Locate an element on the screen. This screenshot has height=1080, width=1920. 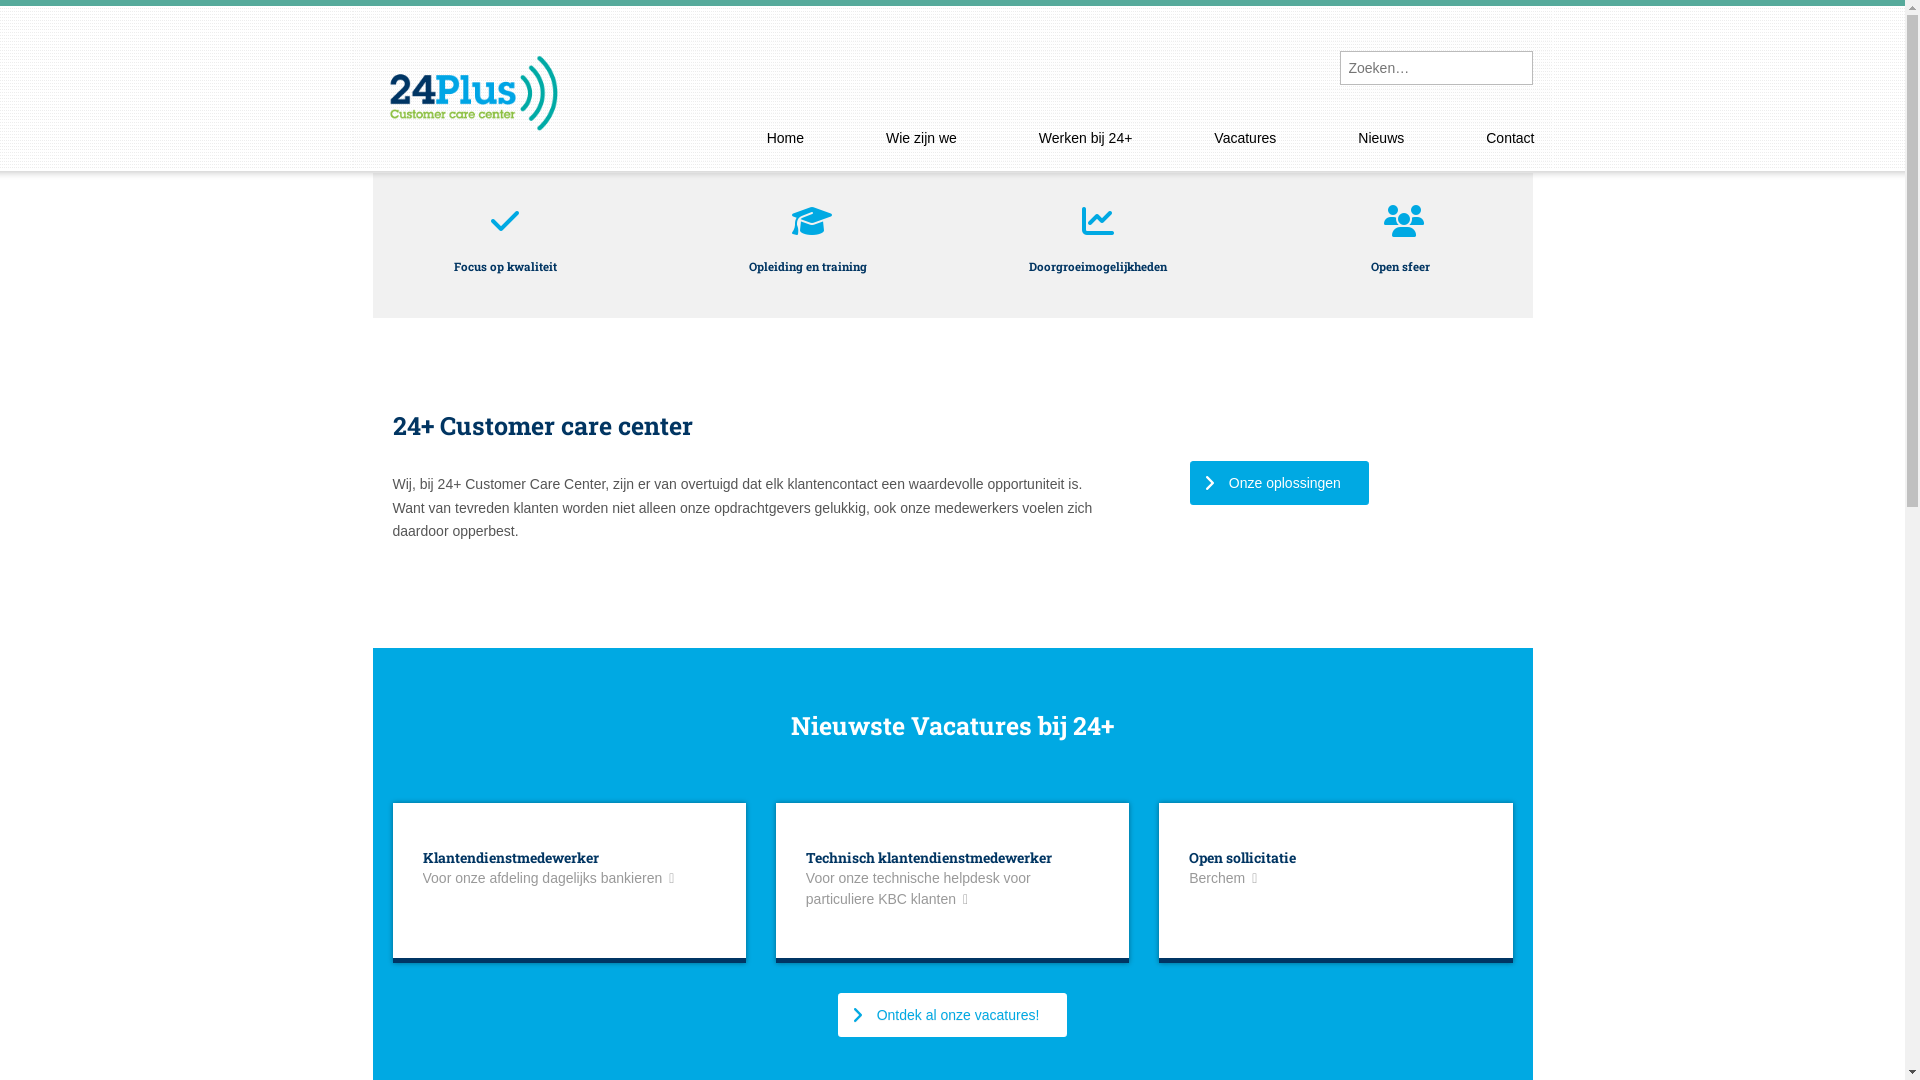
Ontdek al onze vacatures! is located at coordinates (953, 1015).